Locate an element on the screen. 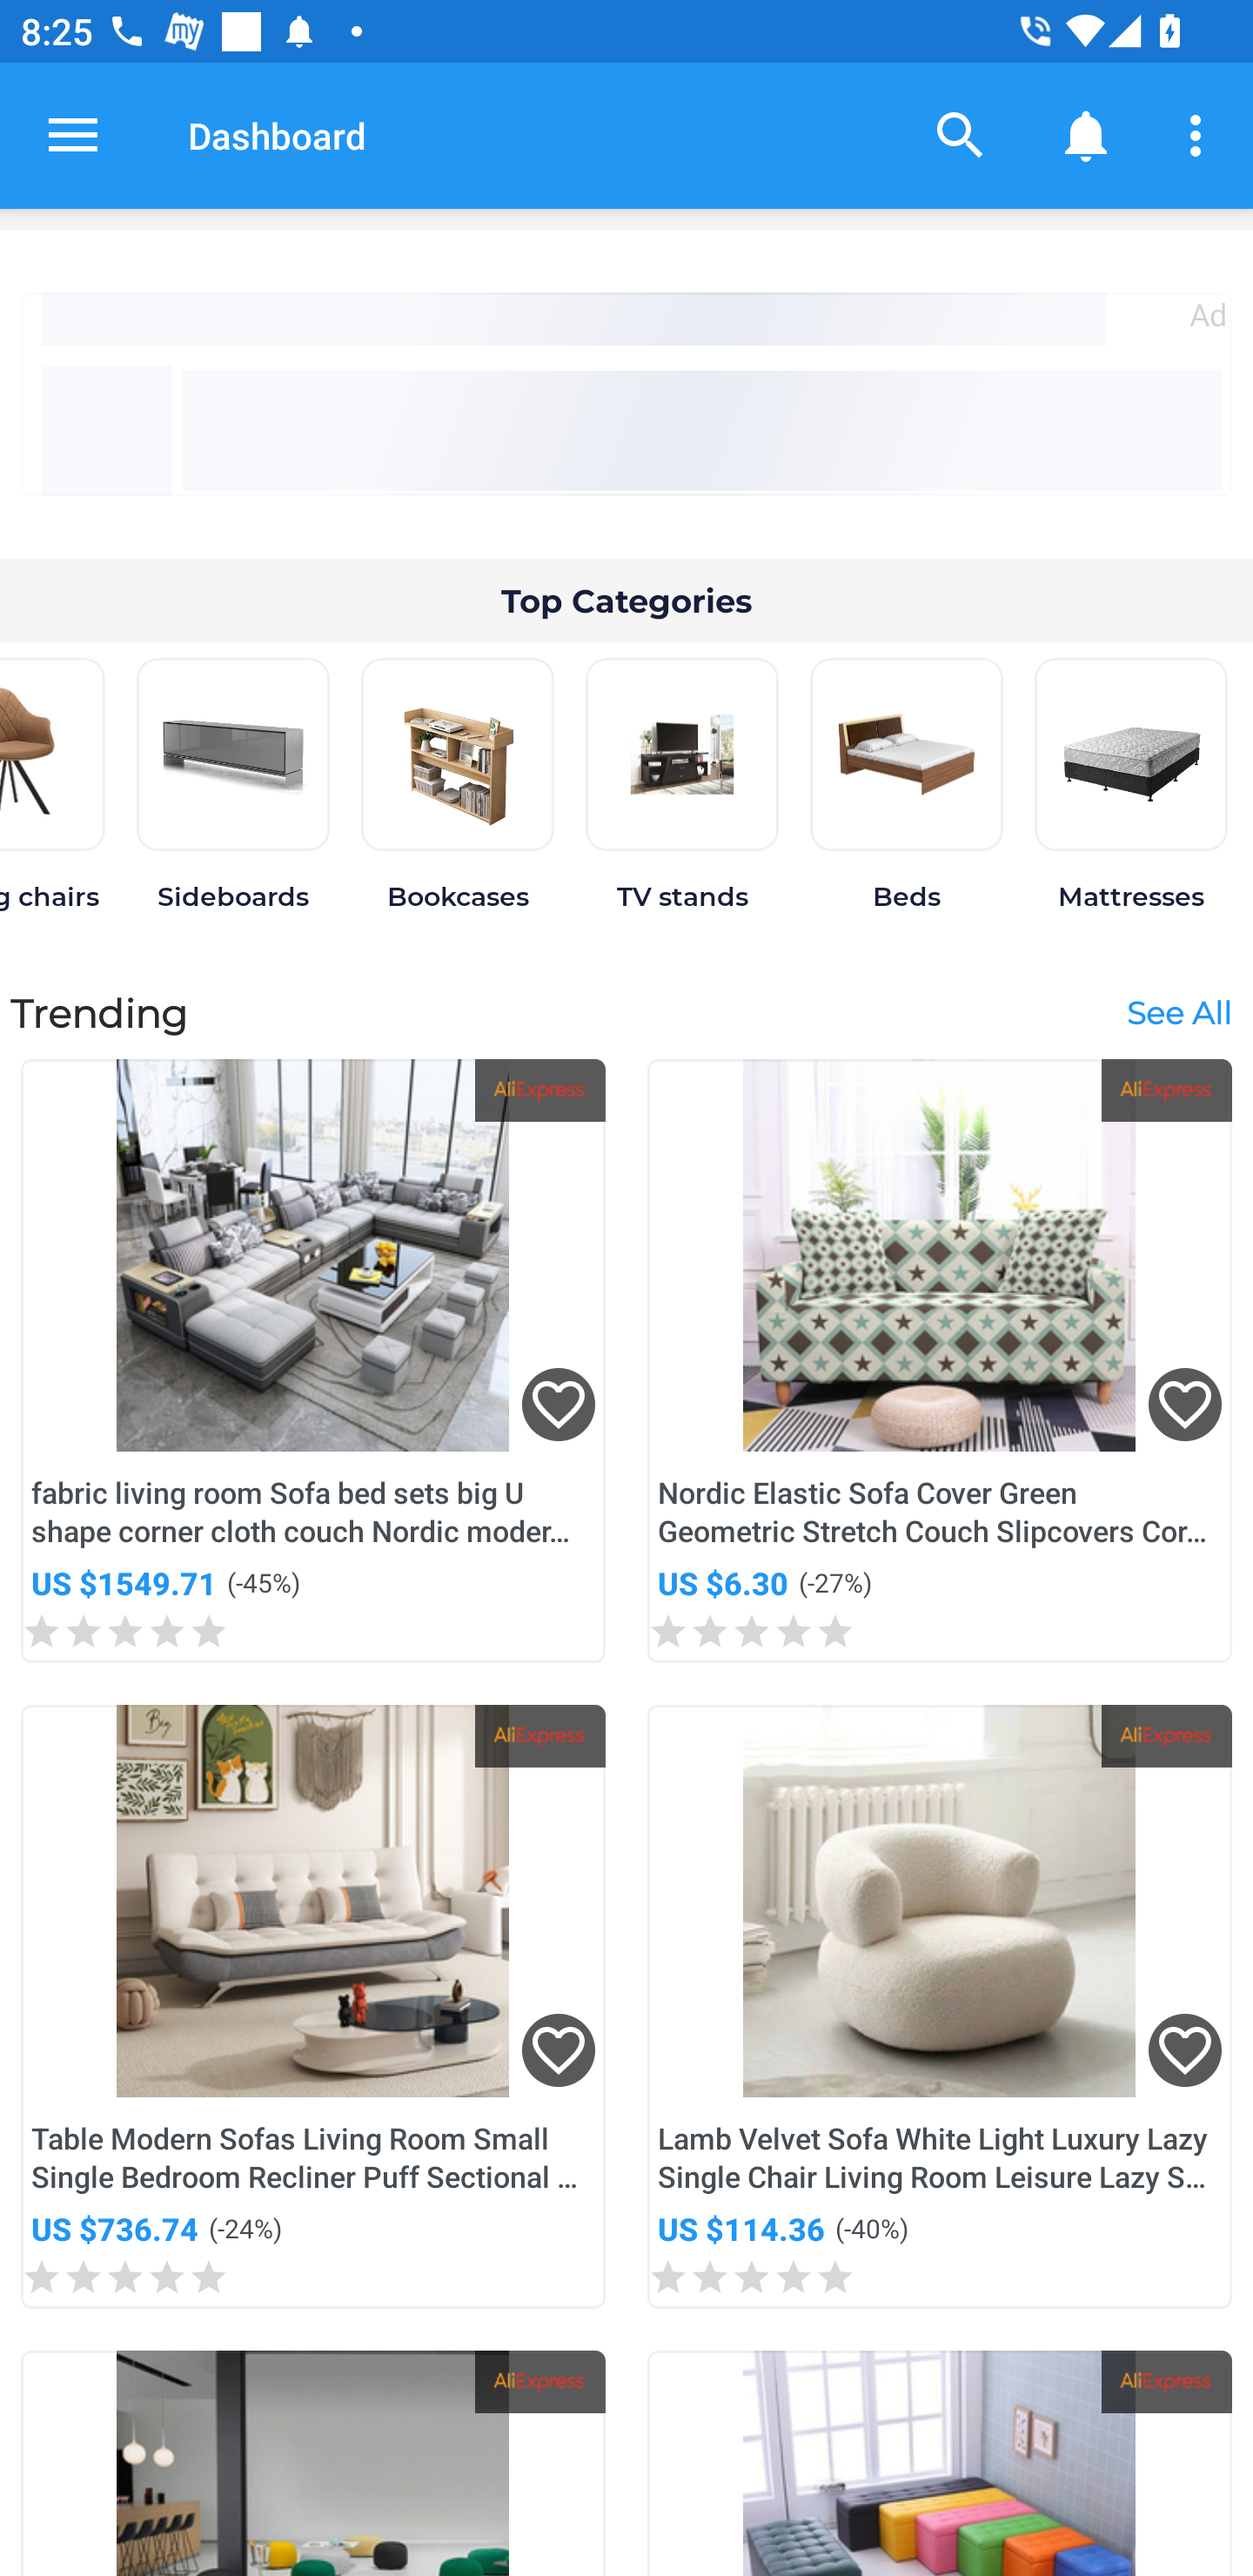 The image size is (1253, 2576). Search is located at coordinates (961, 134).